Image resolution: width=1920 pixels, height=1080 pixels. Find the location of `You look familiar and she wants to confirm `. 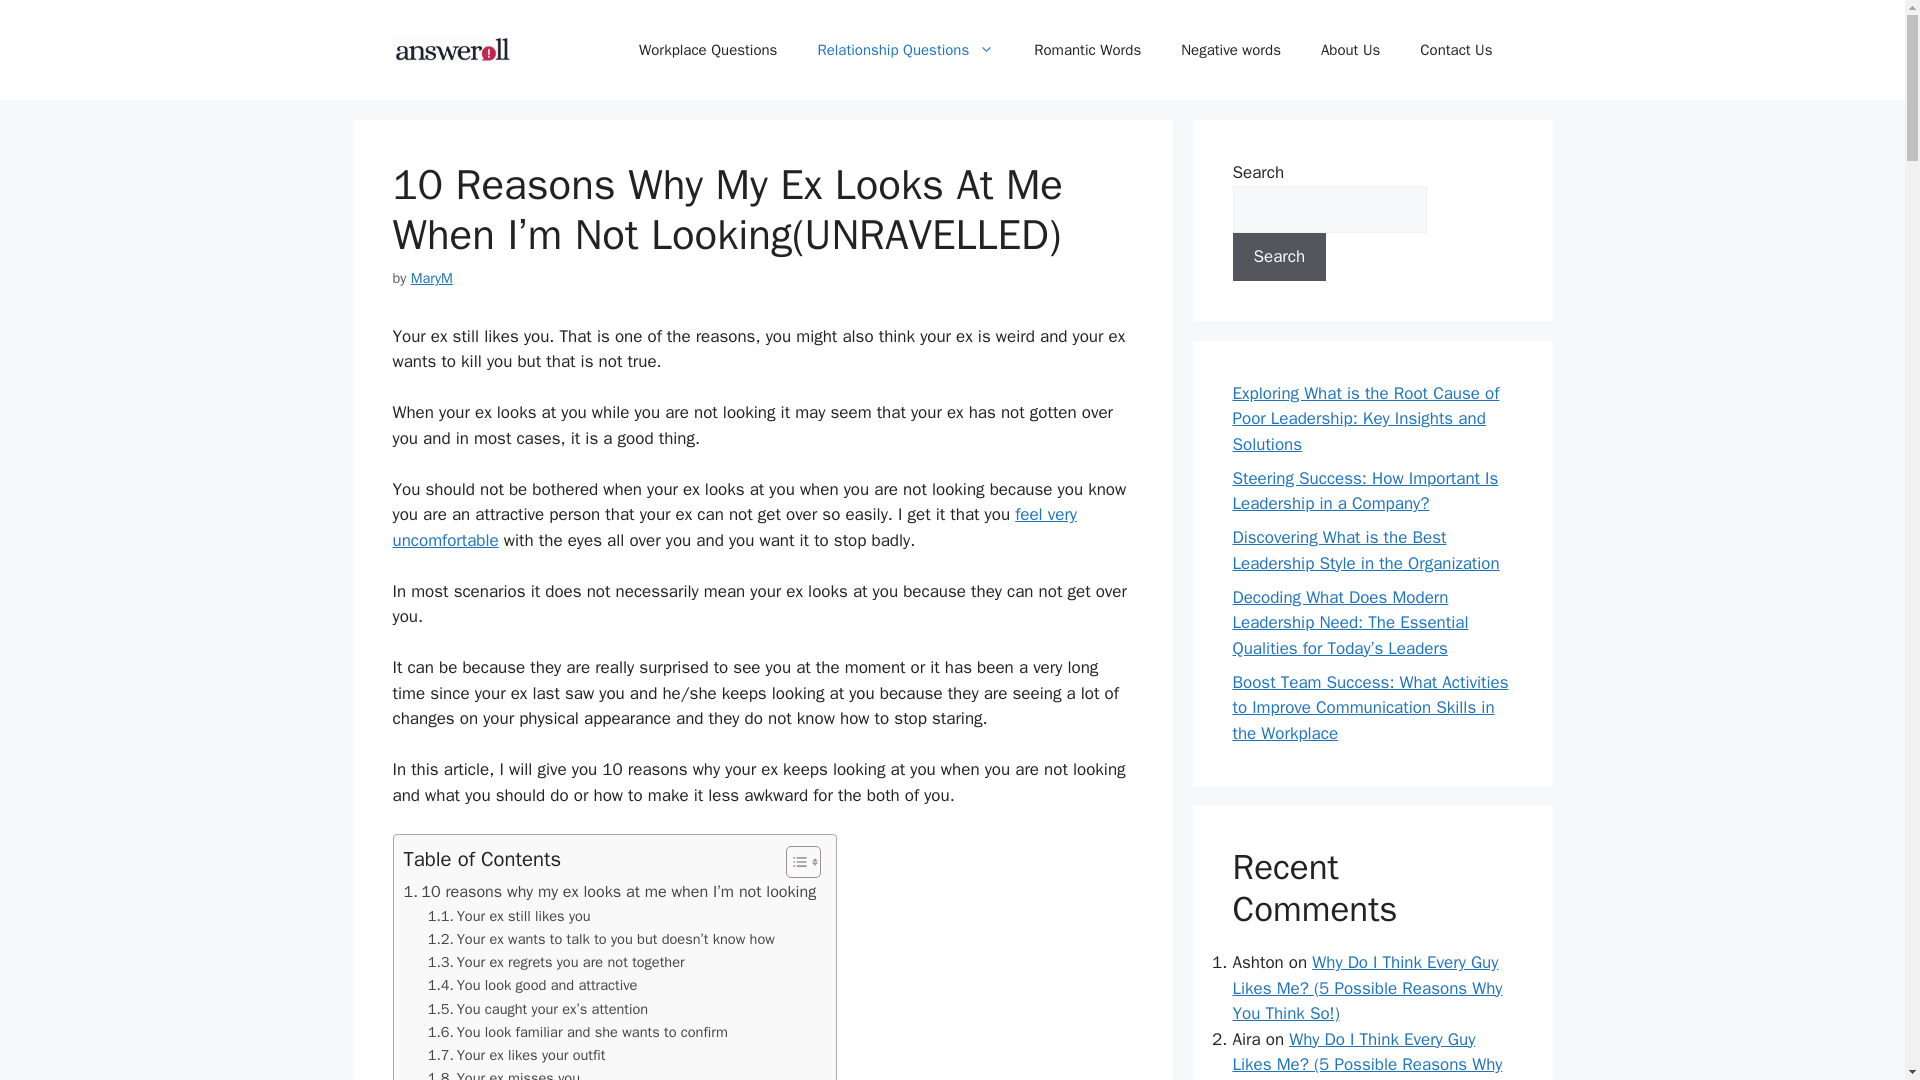

You look familiar and she wants to confirm  is located at coordinates (580, 1032).